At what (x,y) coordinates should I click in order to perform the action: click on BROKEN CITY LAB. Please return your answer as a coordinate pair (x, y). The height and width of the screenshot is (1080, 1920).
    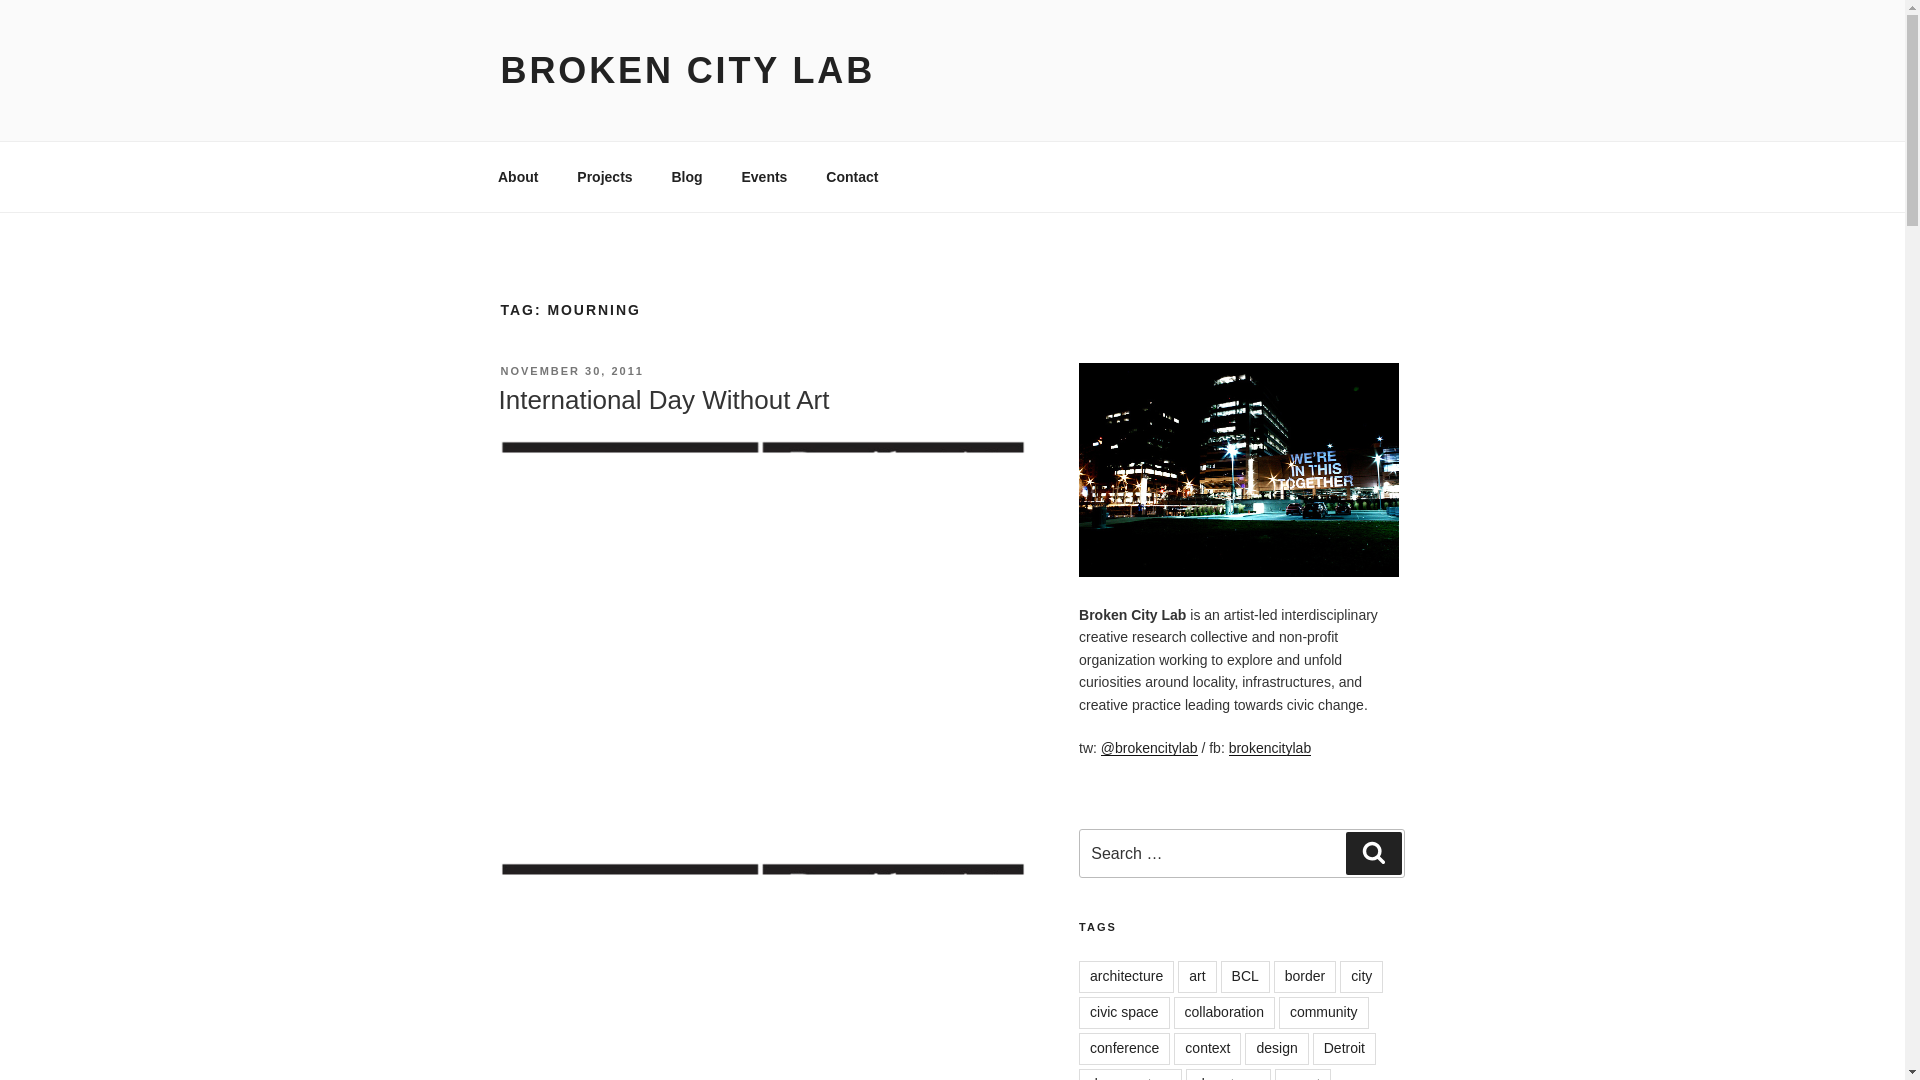
    Looking at the image, I should click on (687, 70).